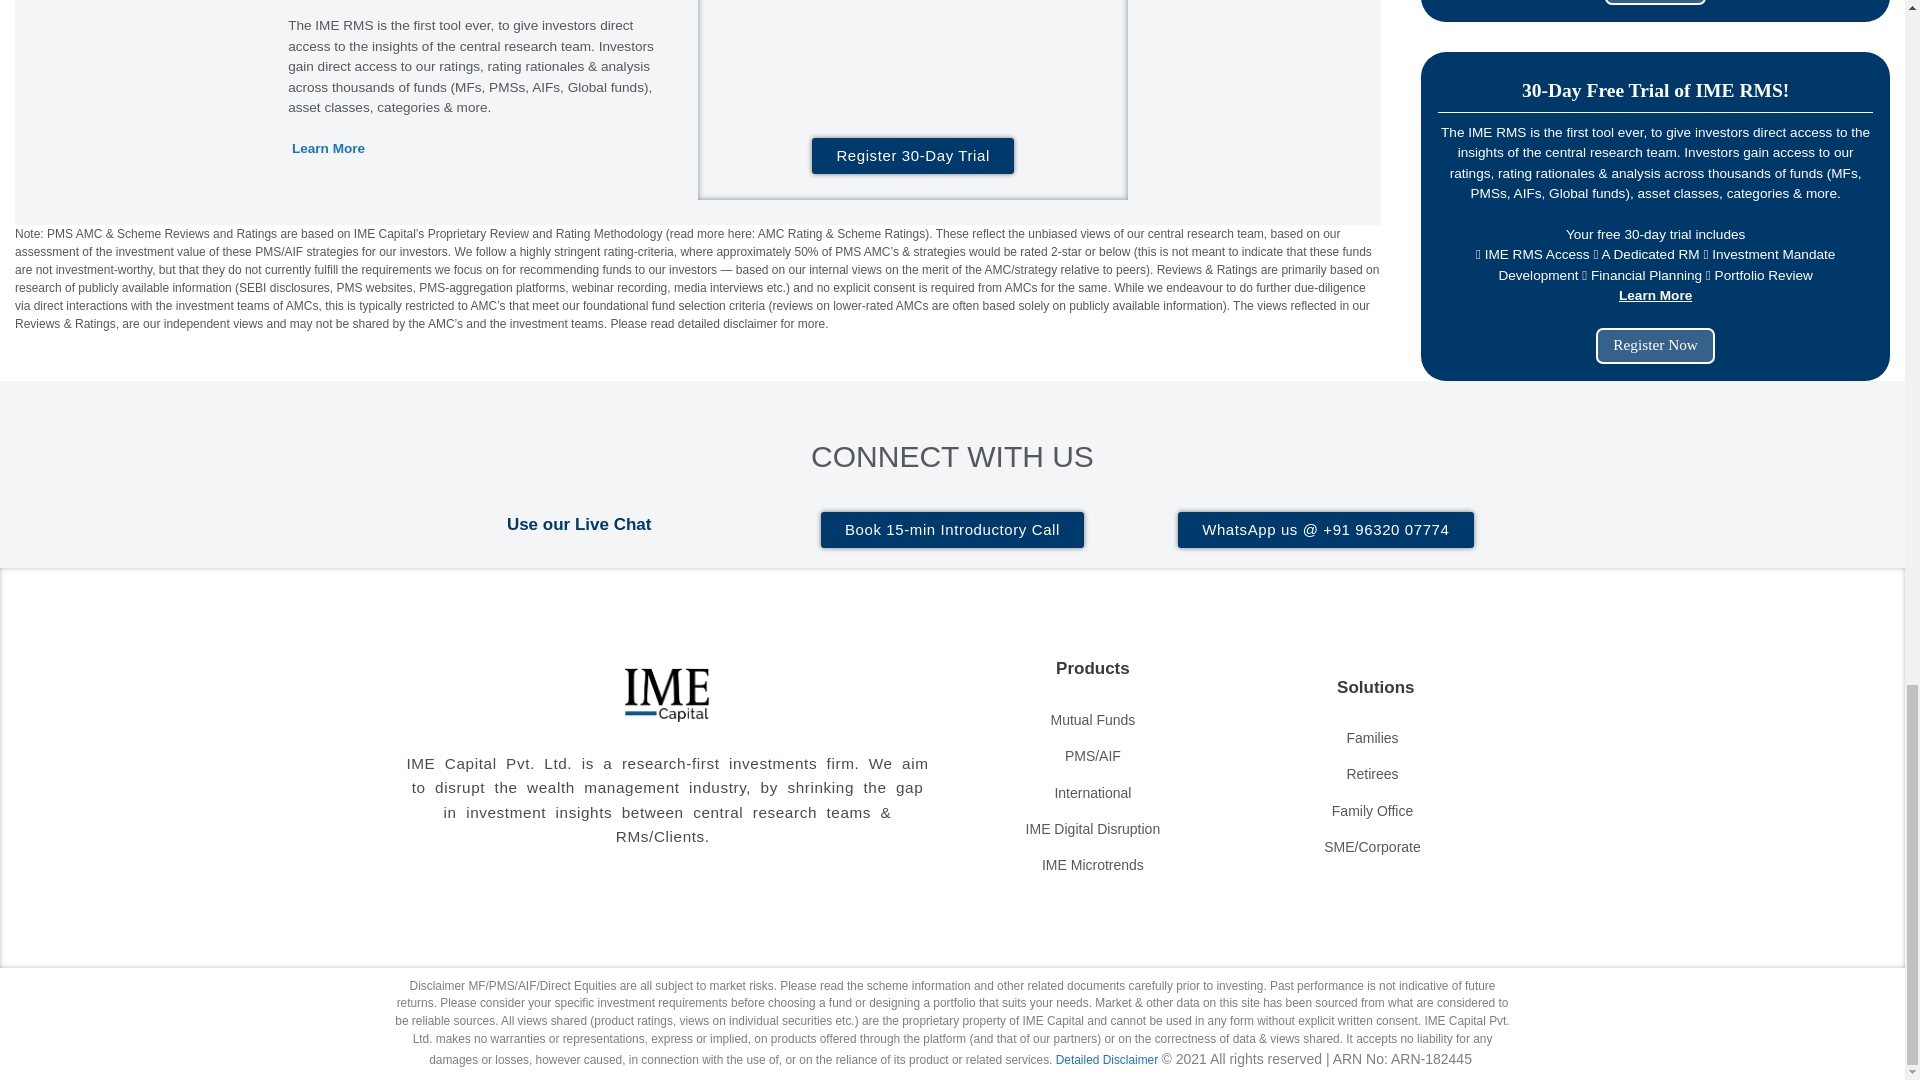 Image resolution: width=1920 pixels, height=1080 pixels. I want to click on Learn More, so click(328, 148).